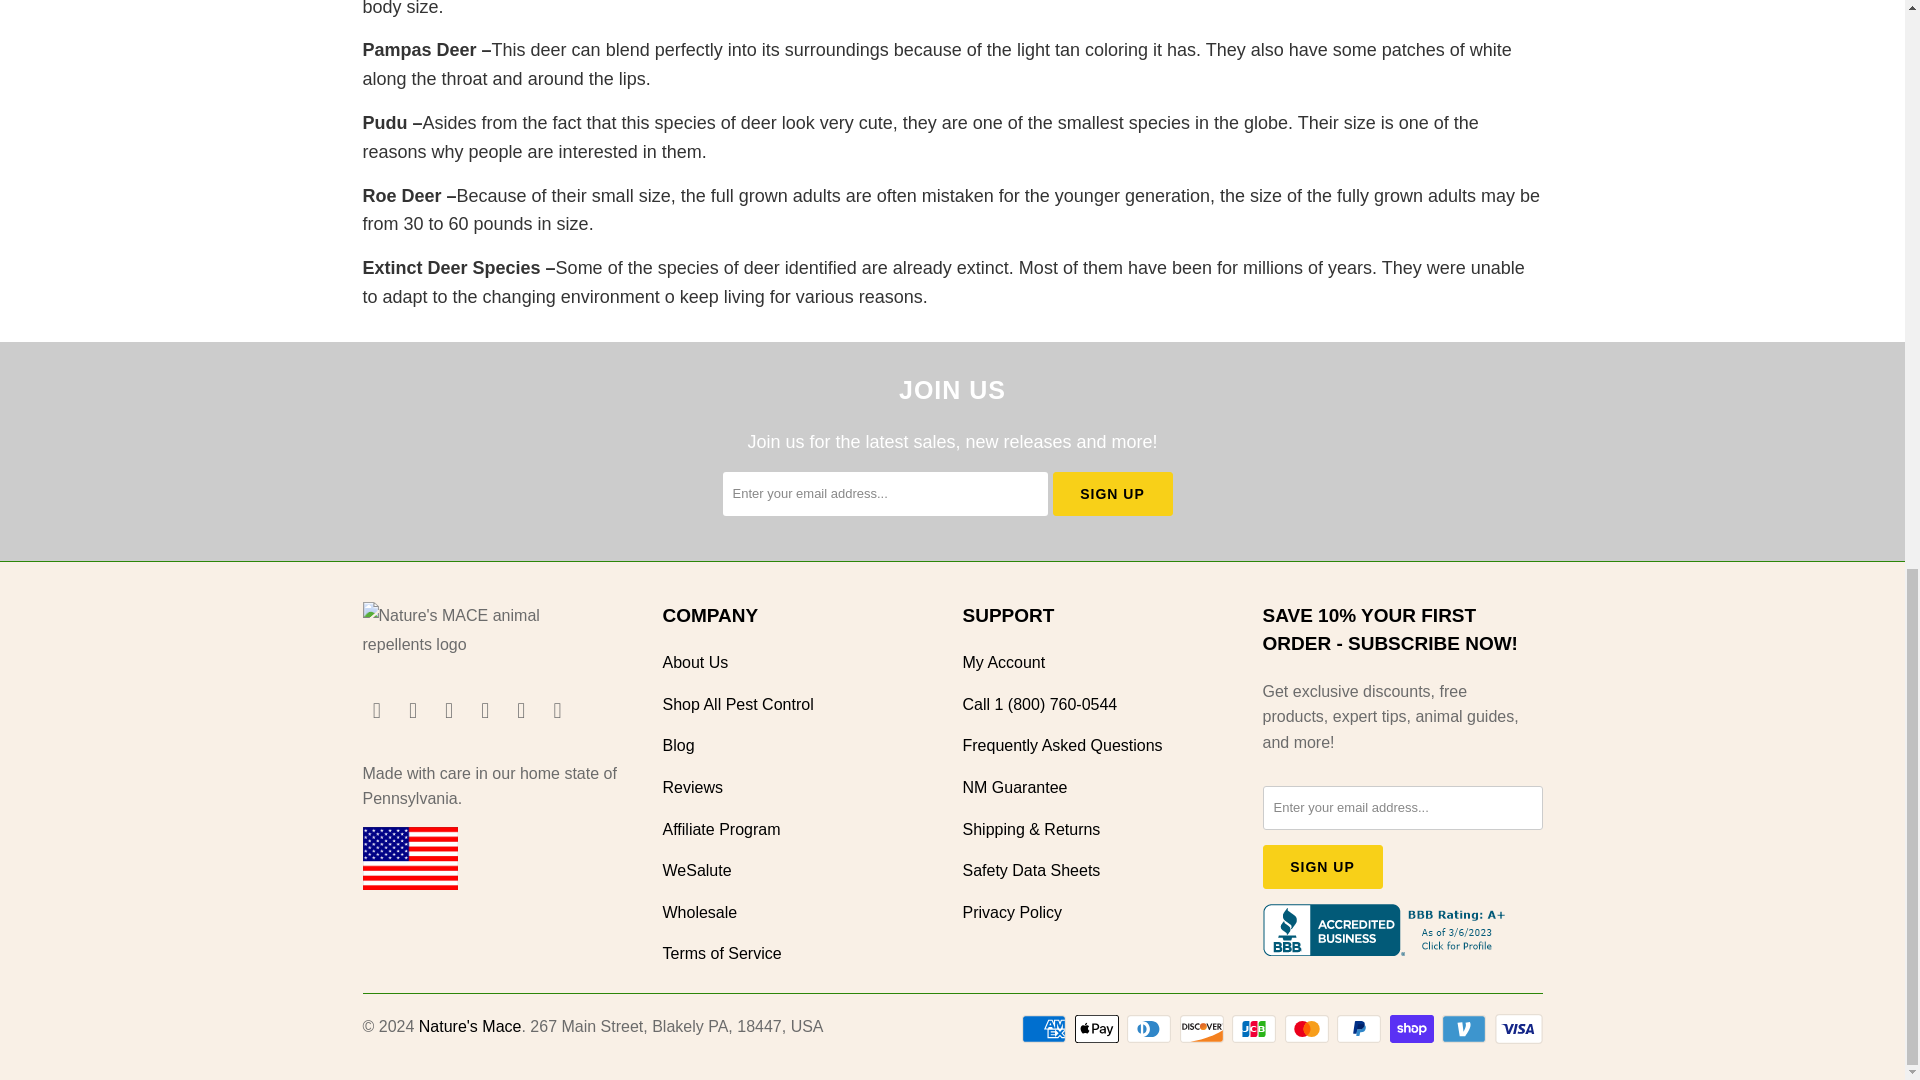 The width and height of the screenshot is (1920, 1080). I want to click on Sign Up, so click(1322, 866).